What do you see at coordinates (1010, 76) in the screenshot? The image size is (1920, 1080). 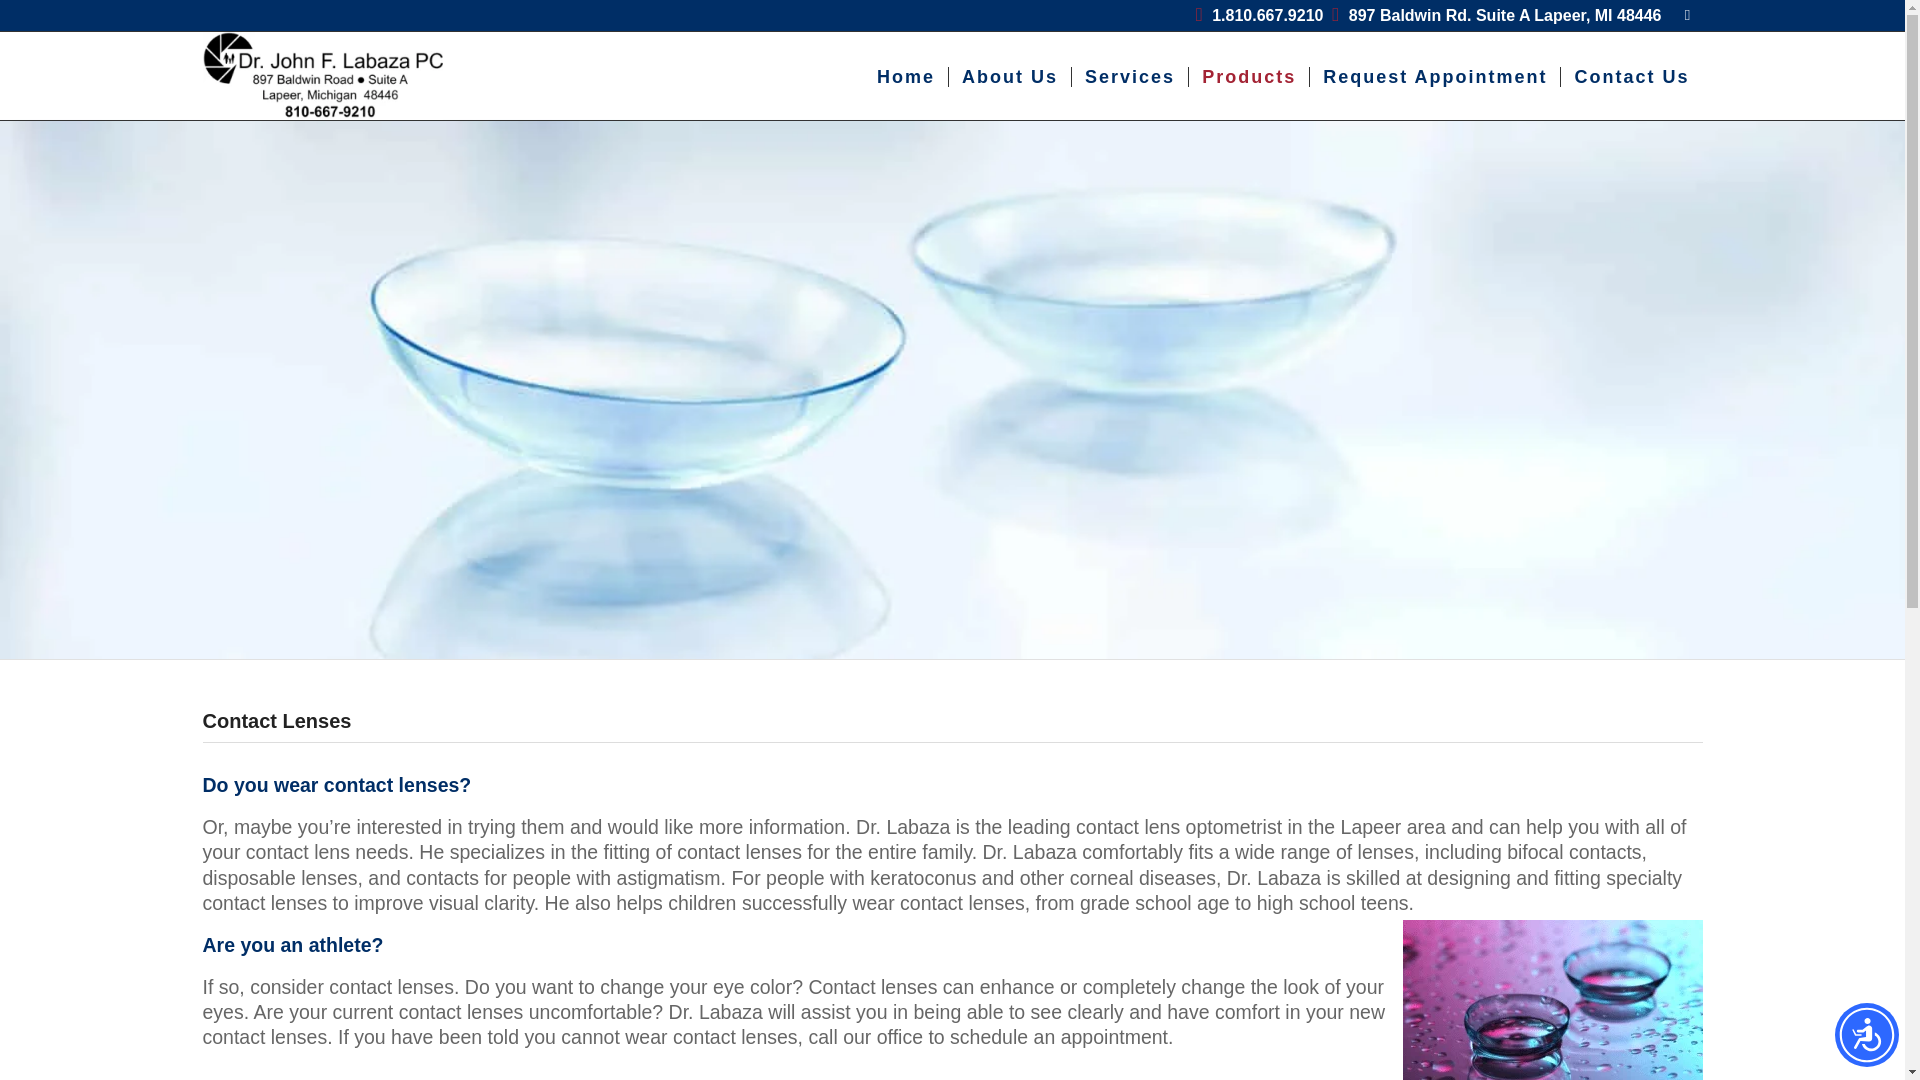 I see `About Us` at bounding box center [1010, 76].